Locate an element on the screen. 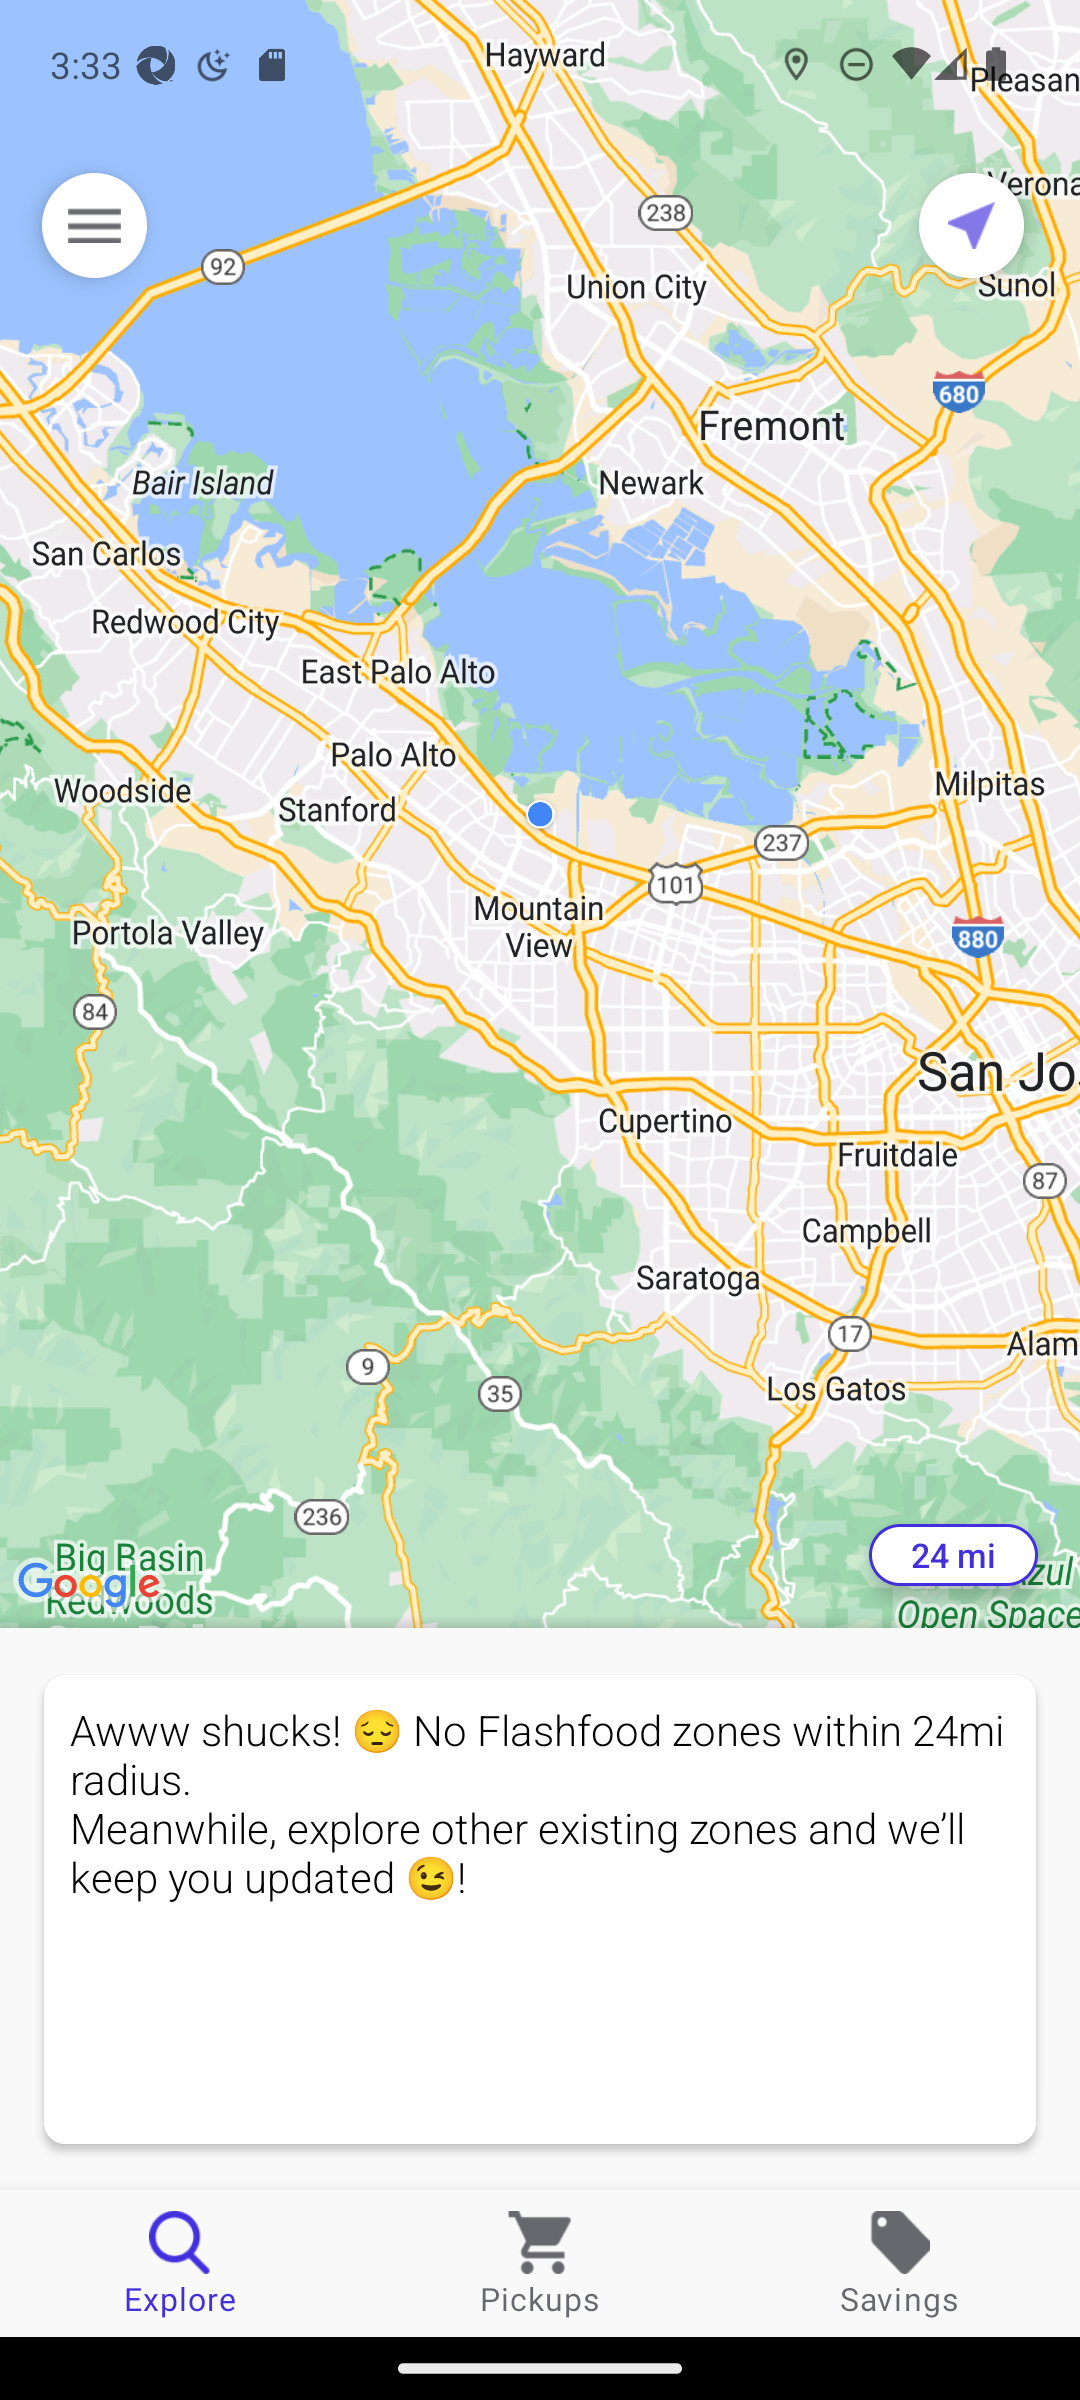  Pickups is located at coordinates (540, 2262).